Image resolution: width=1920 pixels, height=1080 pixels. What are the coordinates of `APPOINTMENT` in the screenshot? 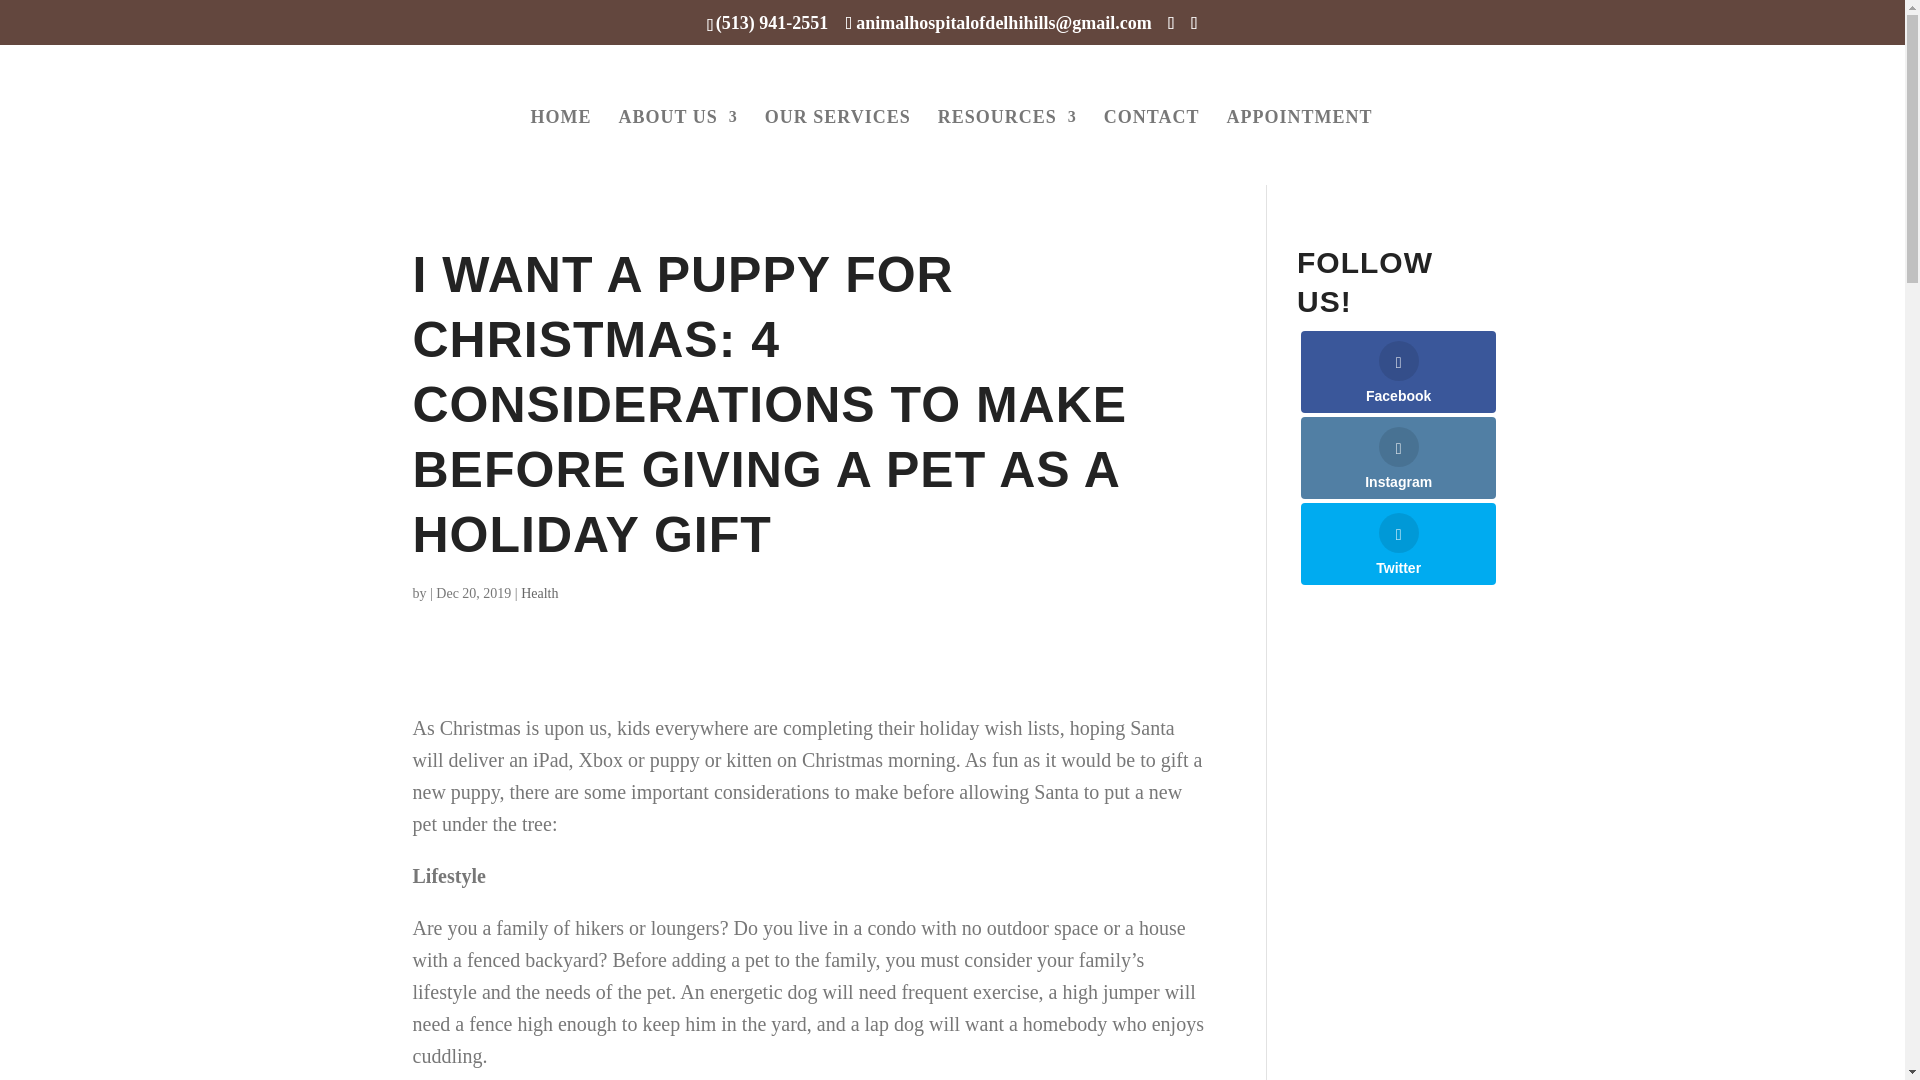 It's located at (1299, 147).